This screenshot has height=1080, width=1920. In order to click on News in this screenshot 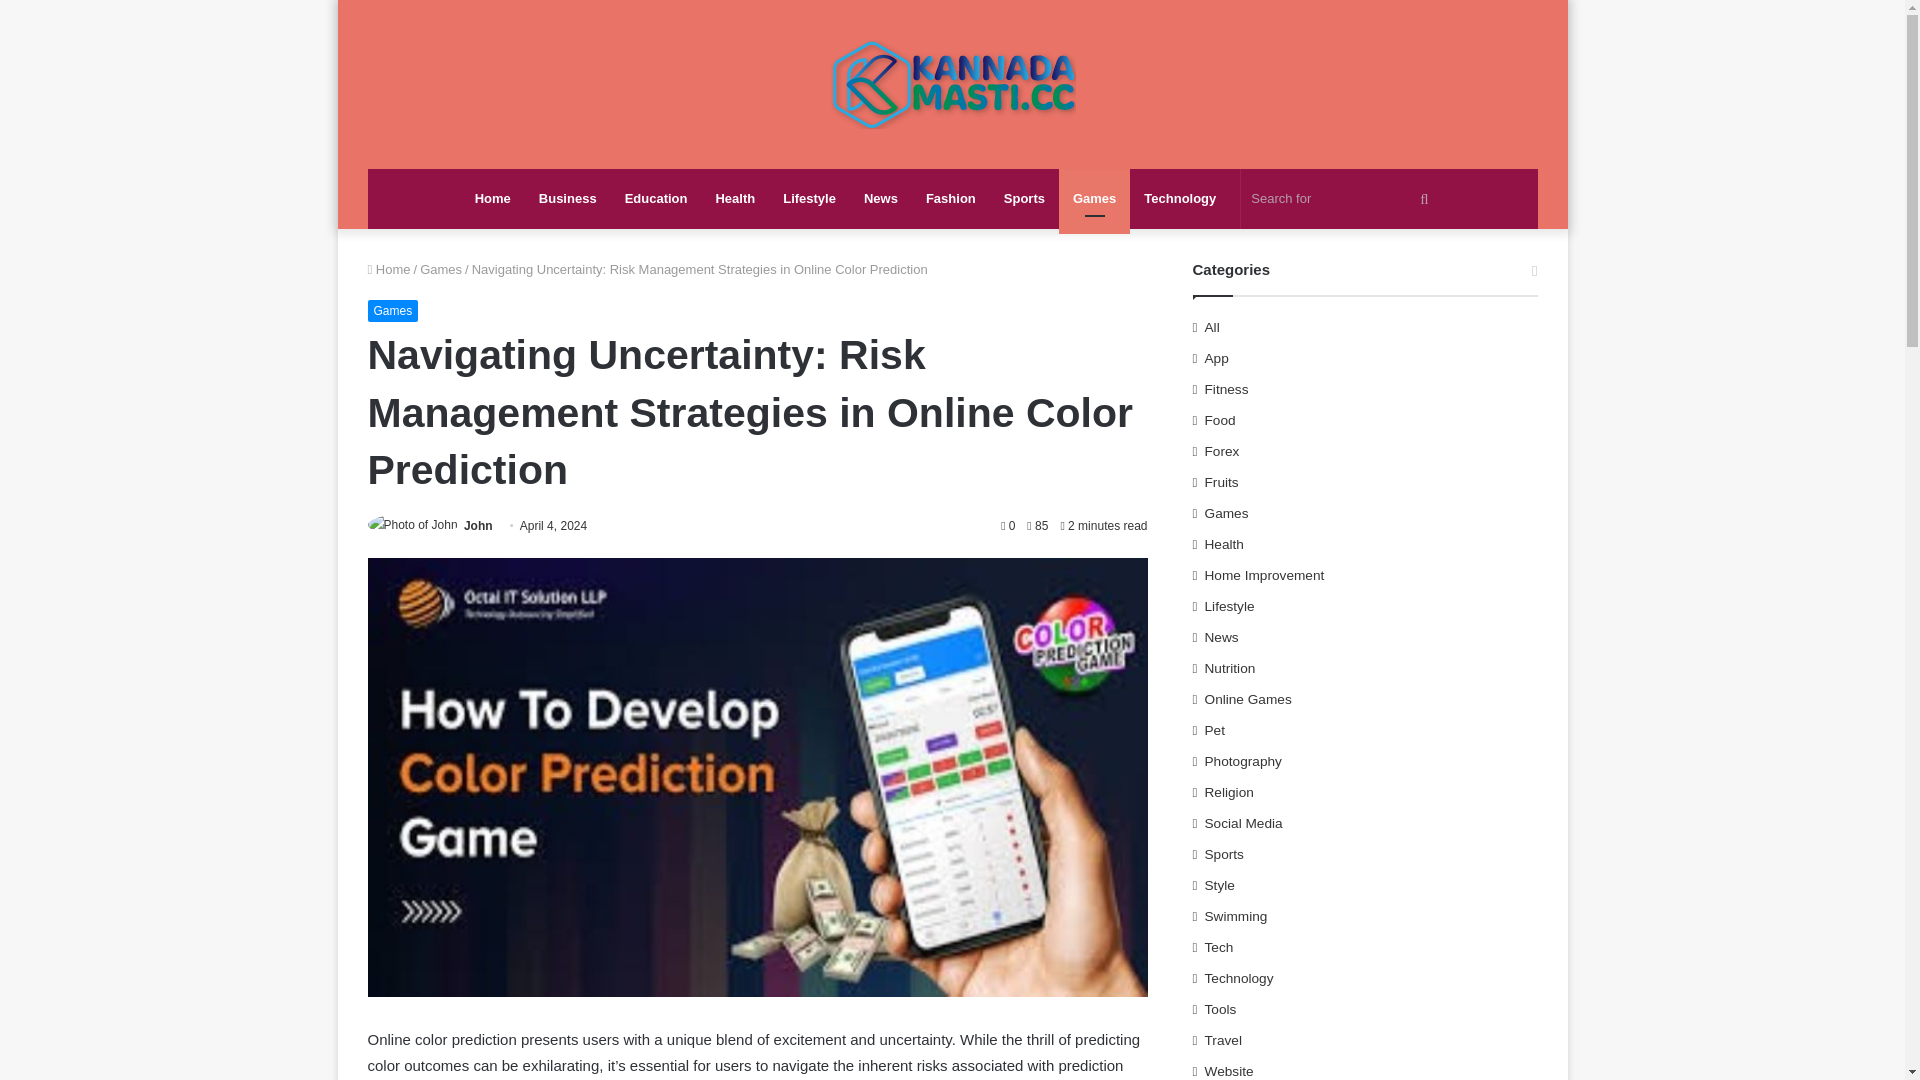, I will do `click(881, 198)`.